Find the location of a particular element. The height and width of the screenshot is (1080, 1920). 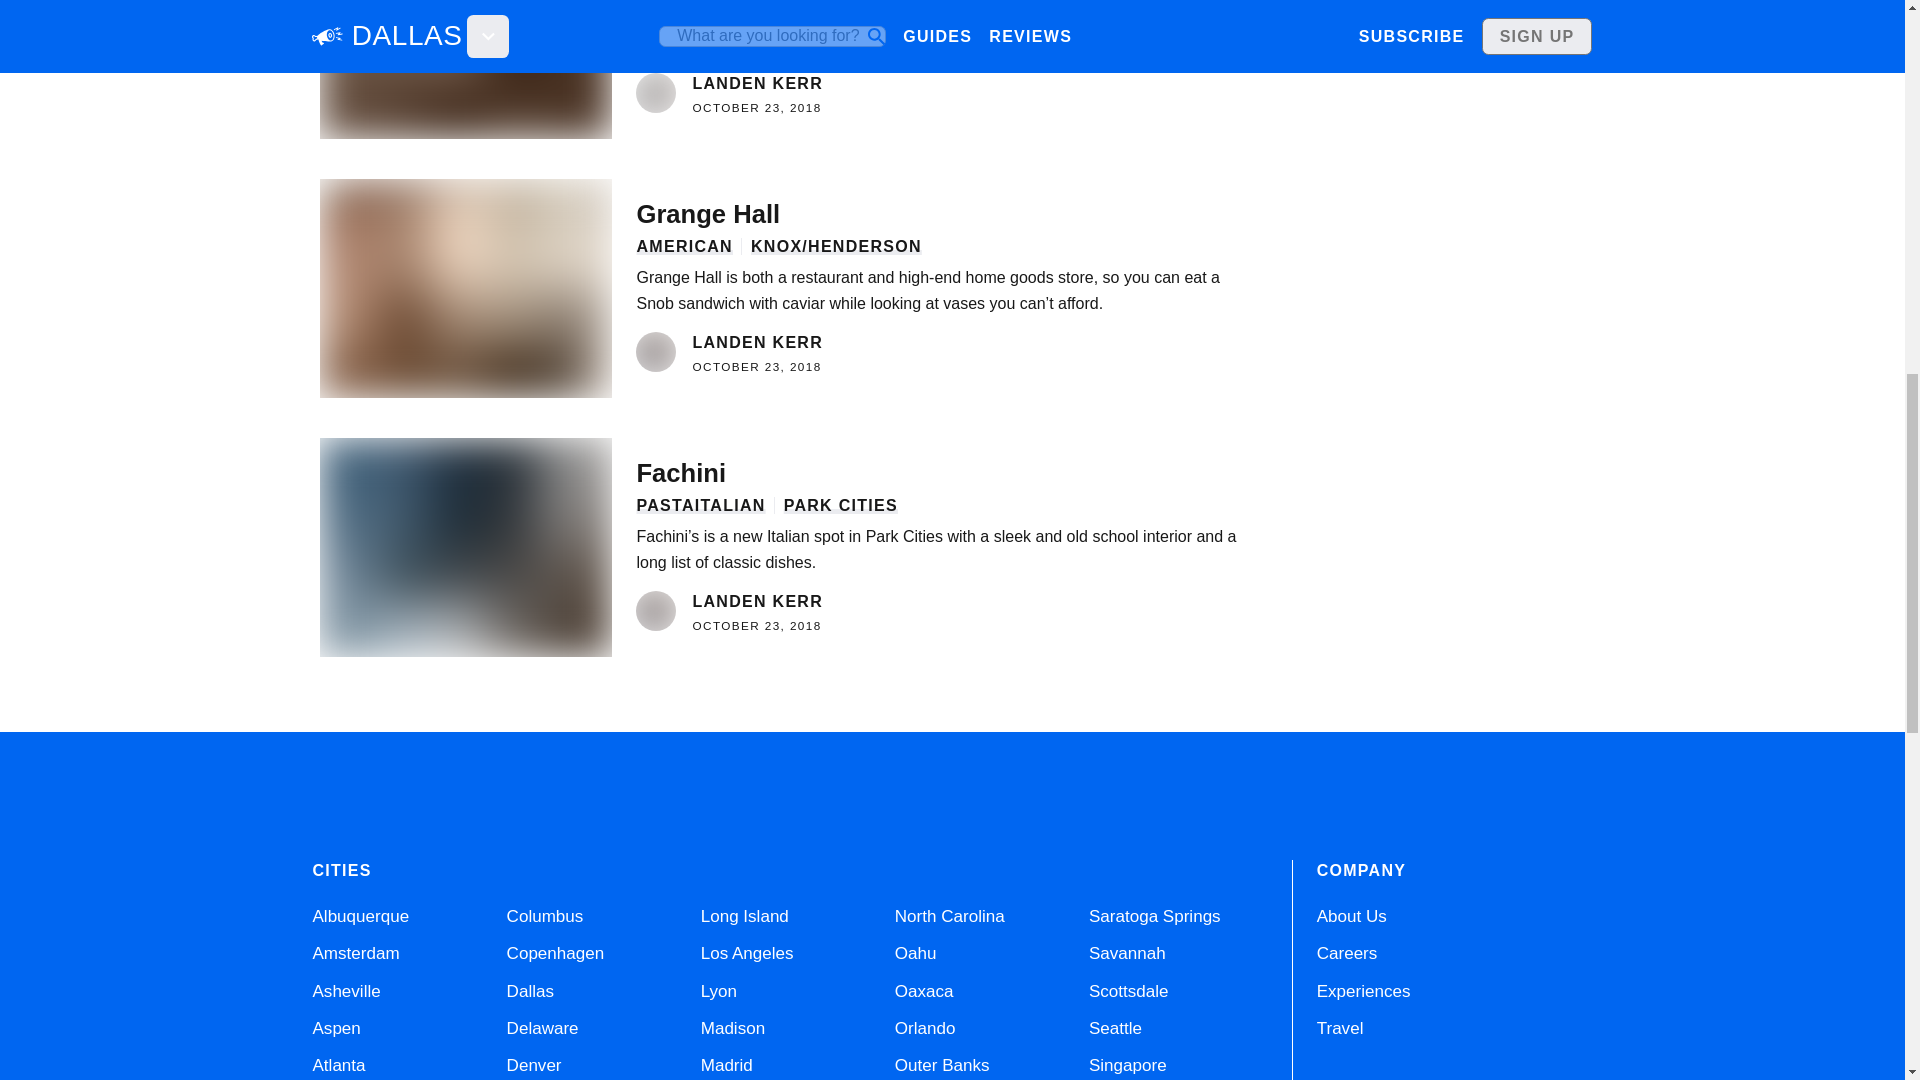

Grange Hall is located at coordinates (938, 214).